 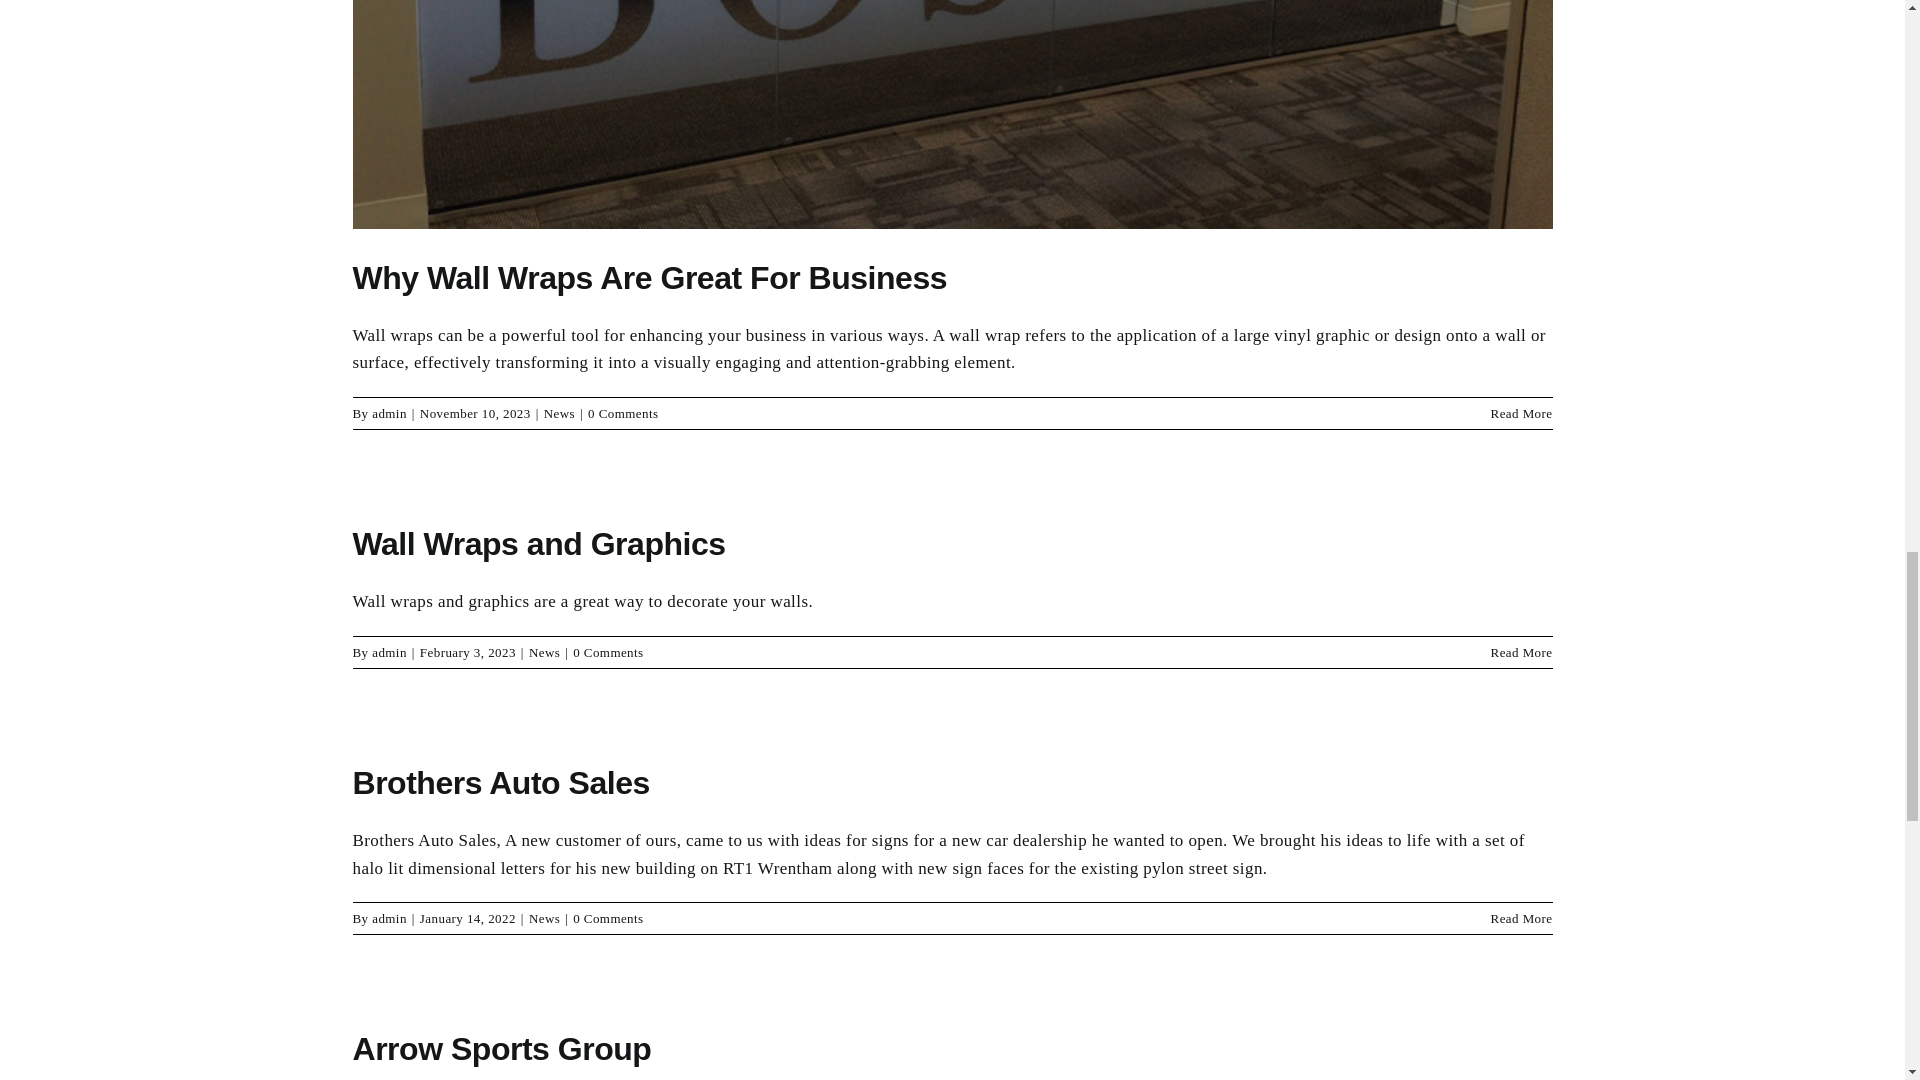 I want to click on Posts by admin, so click(x=390, y=918).